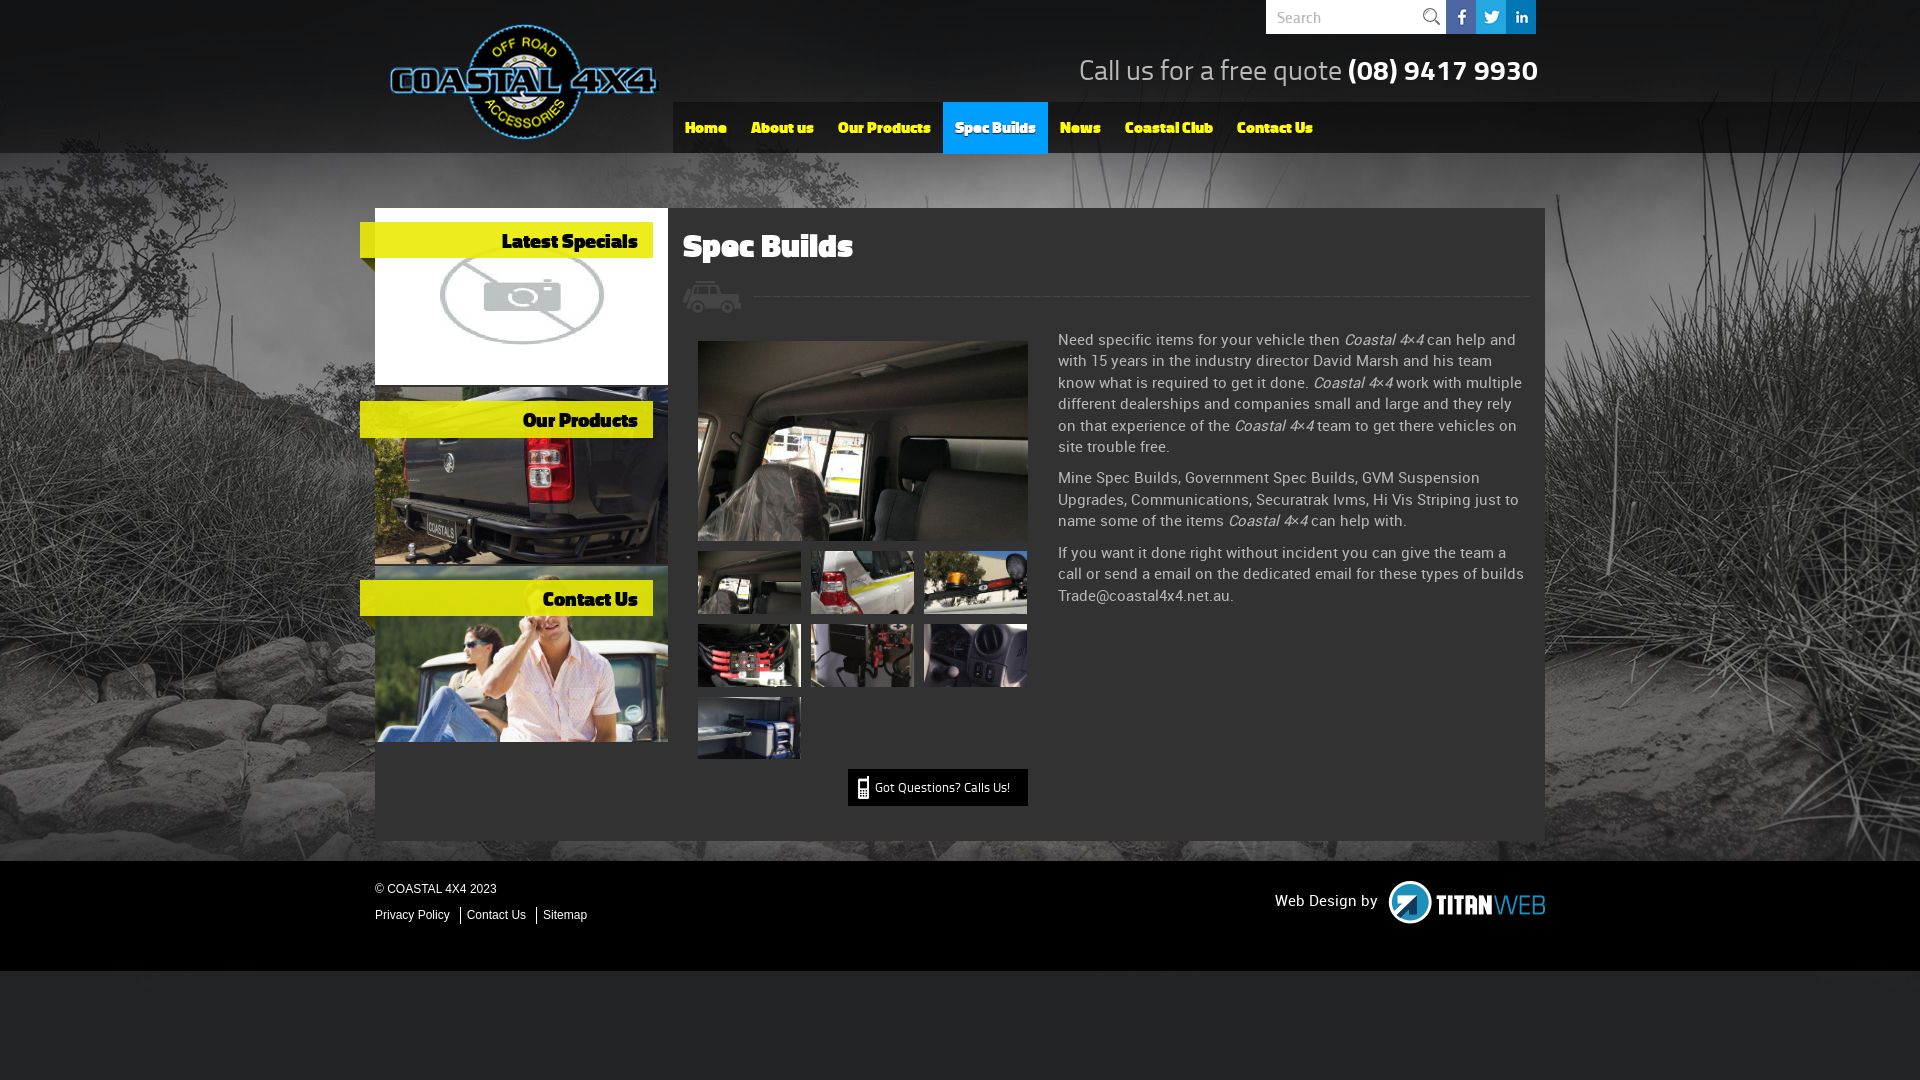 Image resolution: width=1920 pixels, height=1080 pixels. What do you see at coordinates (748, 655) in the screenshot?
I see `light up fuse holder` at bounding box center [748, 655].